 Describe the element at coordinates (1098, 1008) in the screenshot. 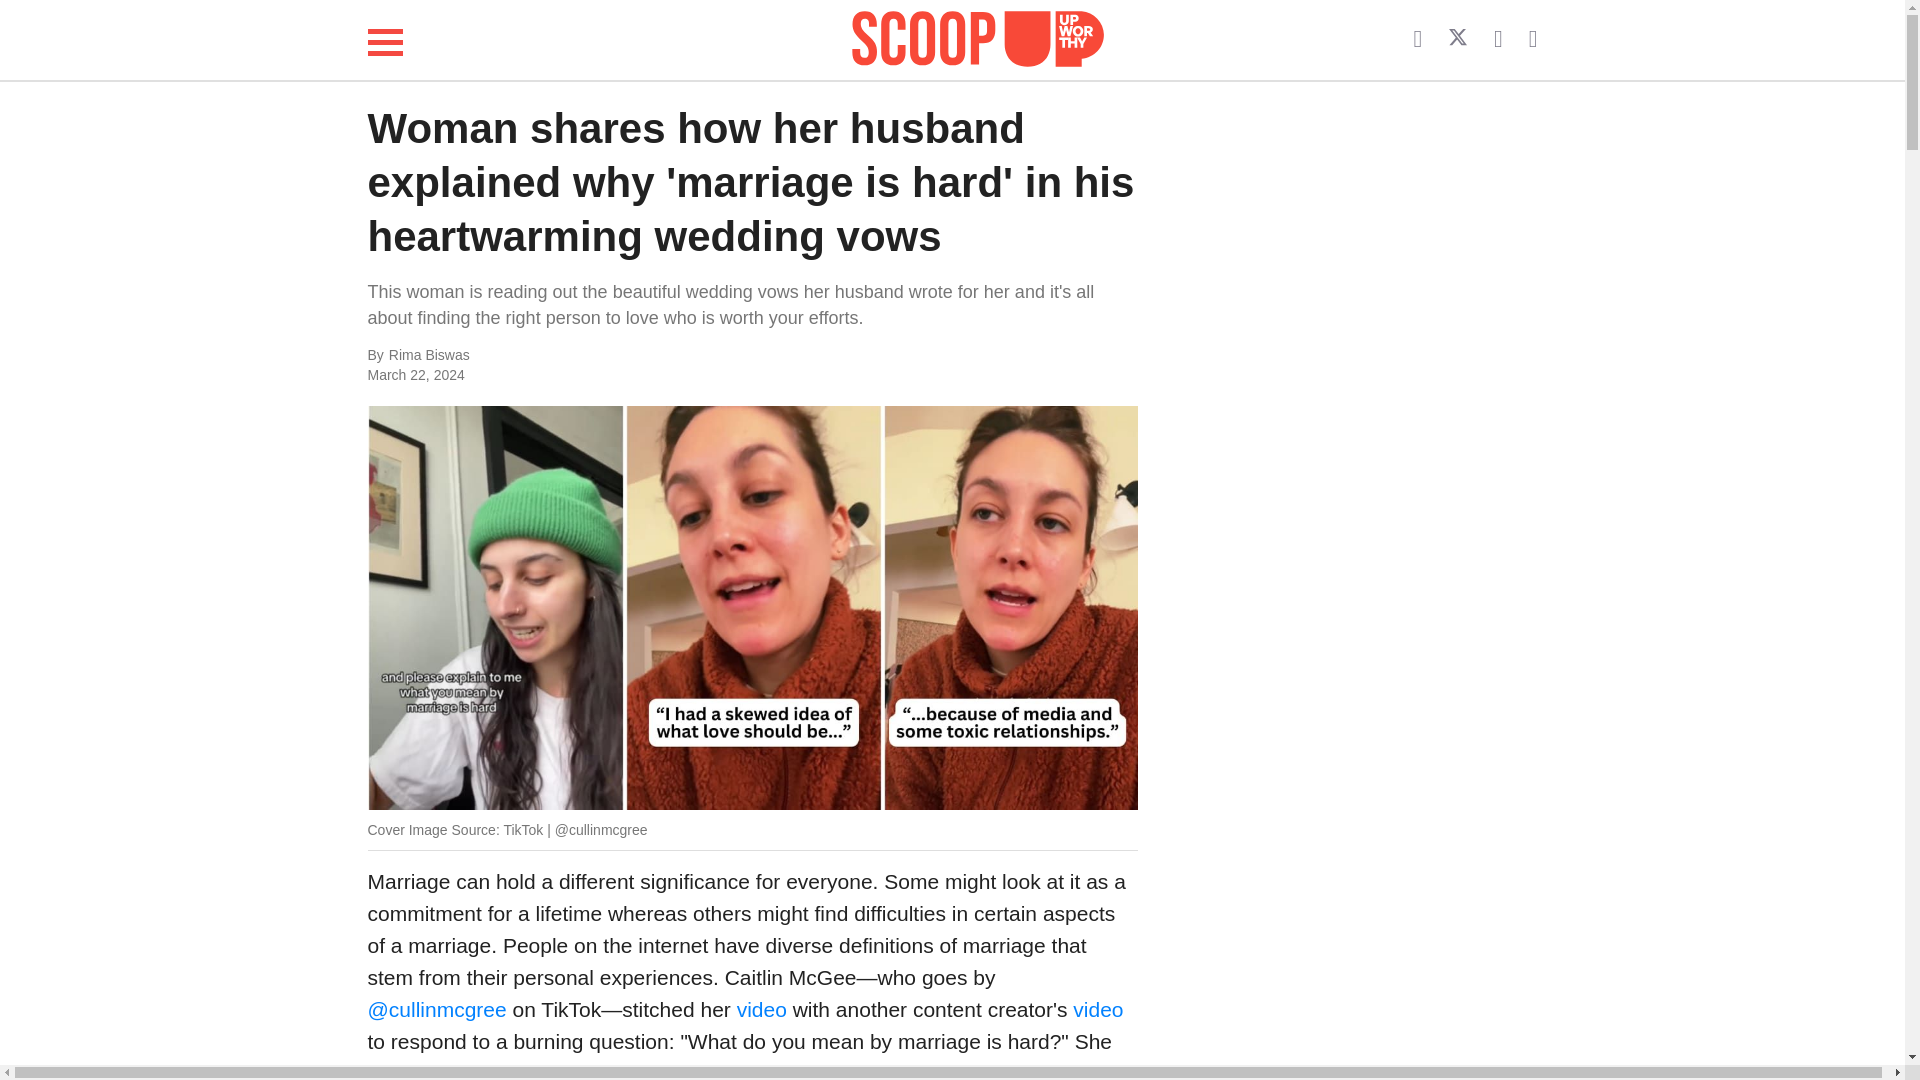

I see `video` at that location.